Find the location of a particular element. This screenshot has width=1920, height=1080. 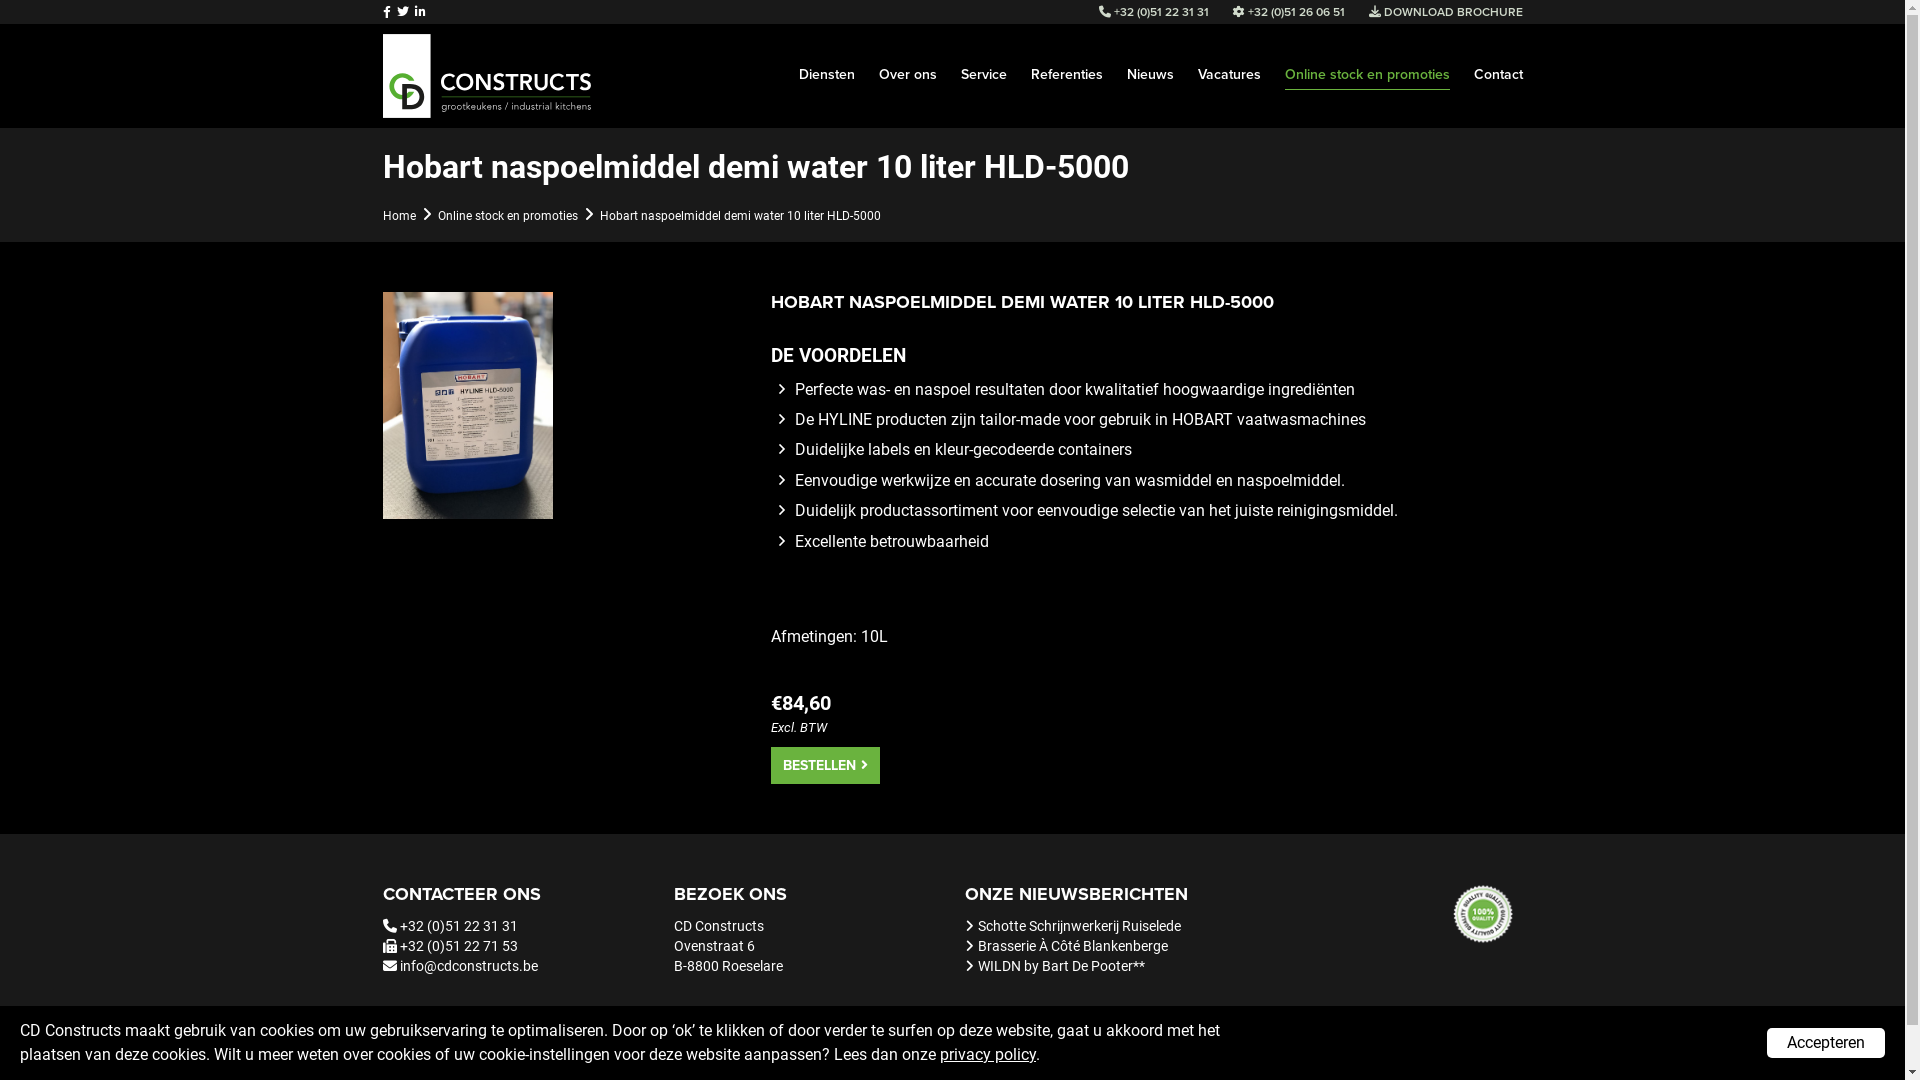

Schotte Schrijnwerkerij Ruiselede is located at coordinates (1080, 926).